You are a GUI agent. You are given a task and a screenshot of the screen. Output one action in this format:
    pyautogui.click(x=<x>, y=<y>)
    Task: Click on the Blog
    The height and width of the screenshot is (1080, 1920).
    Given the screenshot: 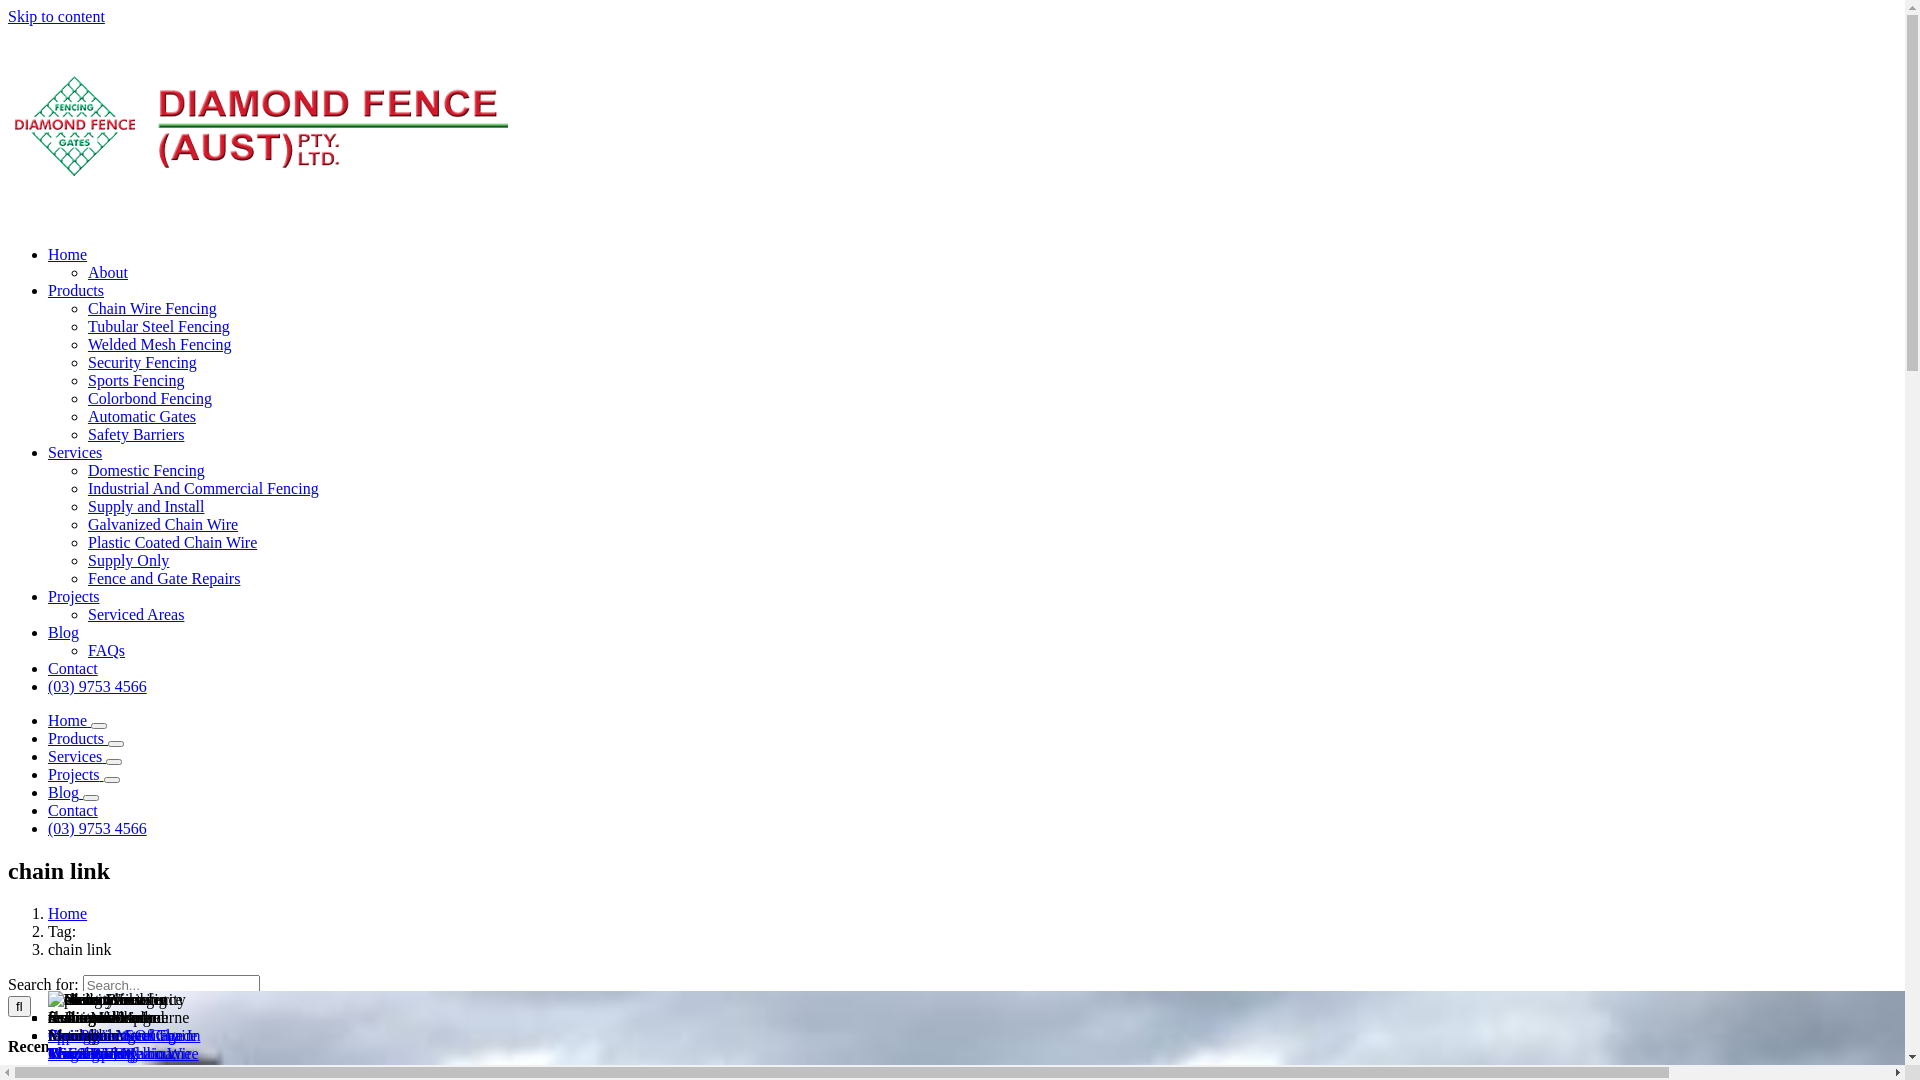 What is the action you would take?
    pyautogui.click(x=66, y=792)
    